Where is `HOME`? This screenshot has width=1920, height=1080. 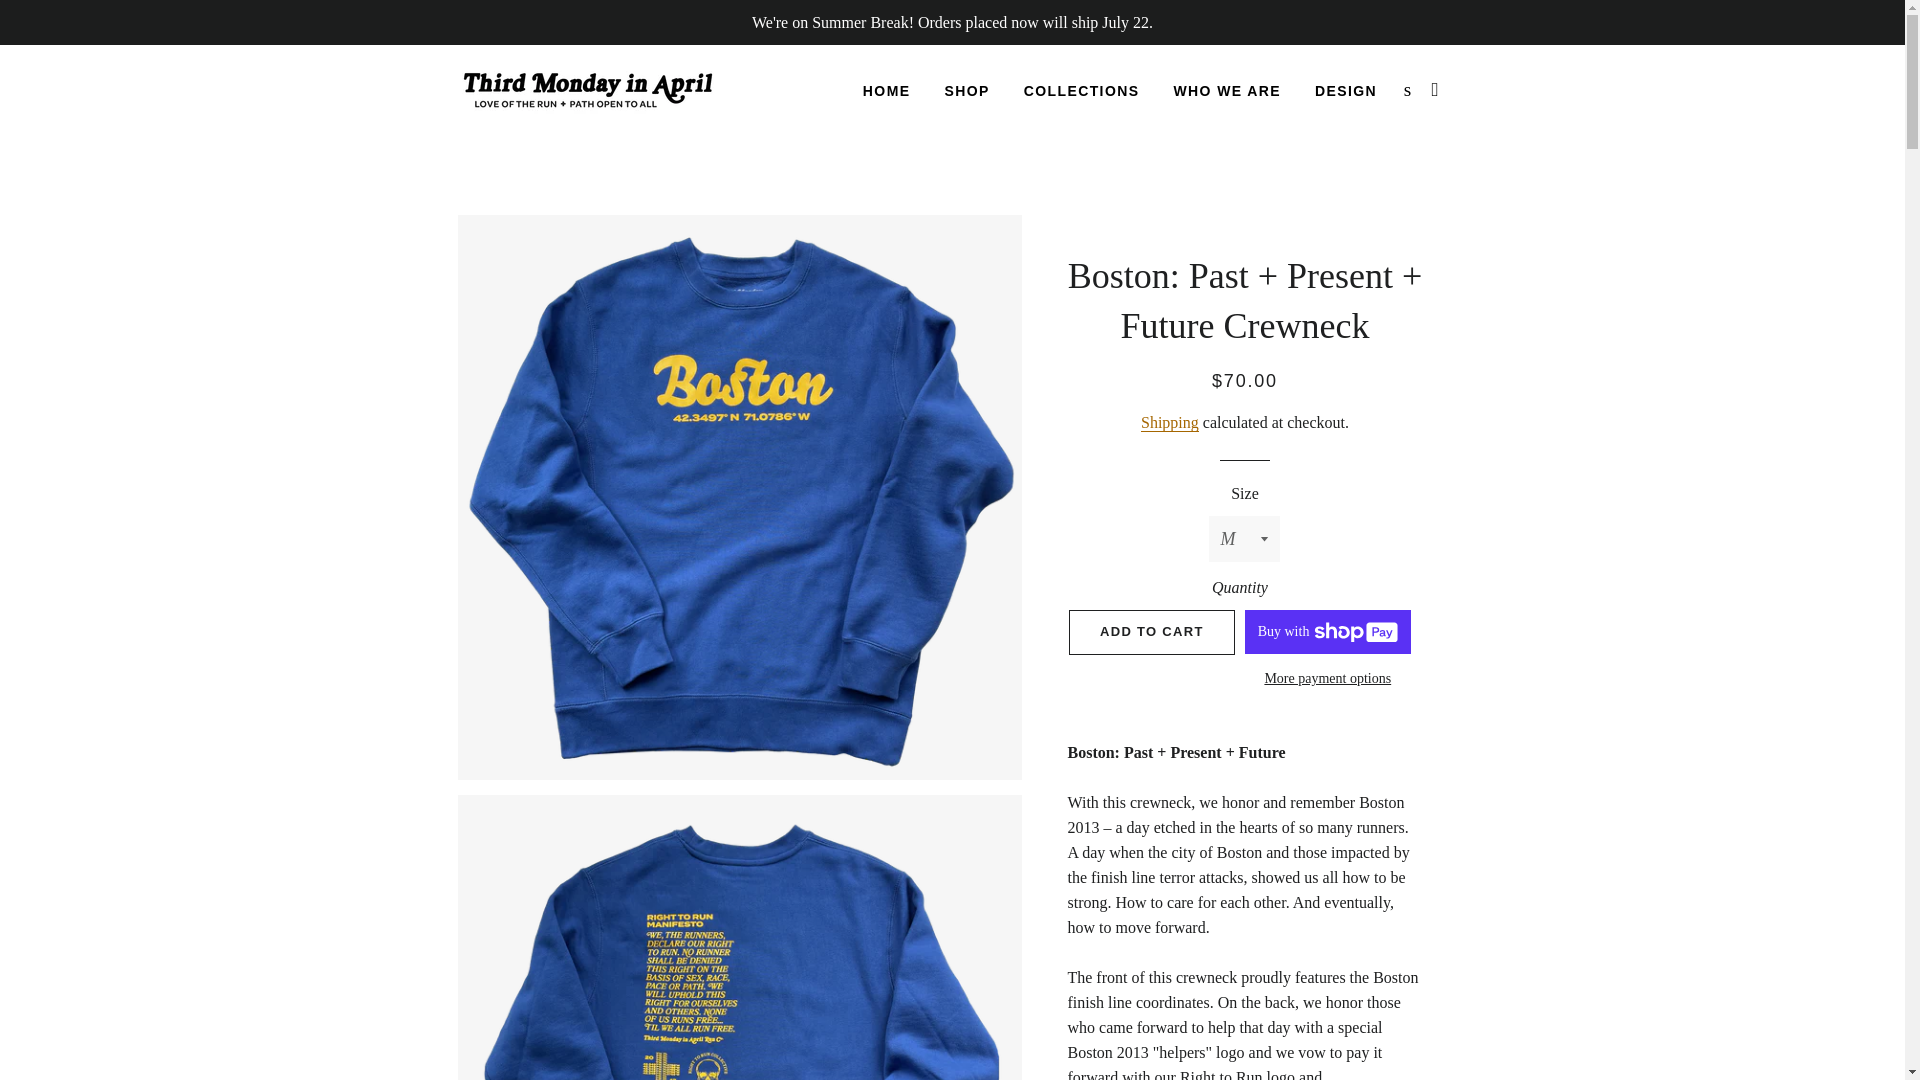
HOME is located at coordinates (886, 91).